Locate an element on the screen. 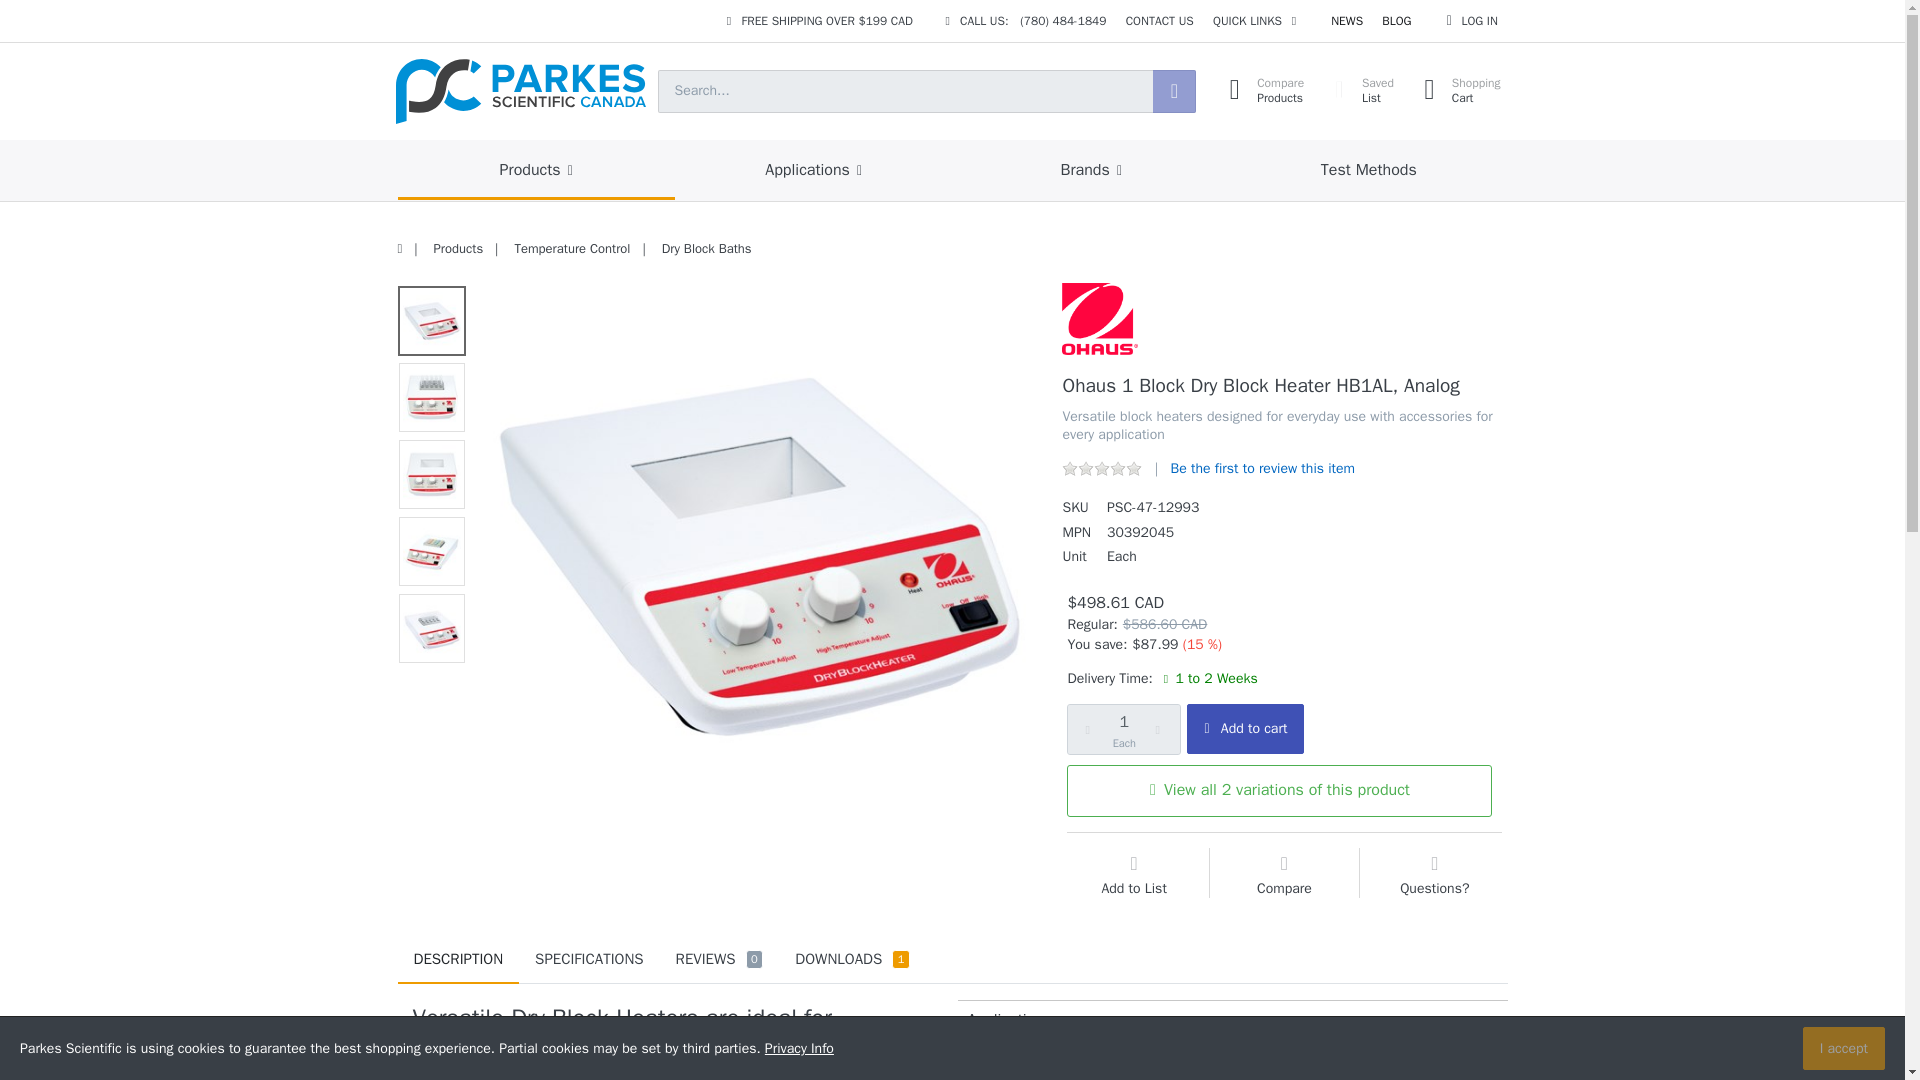 Image resolution: width=1920 pixels, height=1080 pixels. Applications is located at coordinates (814, 170).